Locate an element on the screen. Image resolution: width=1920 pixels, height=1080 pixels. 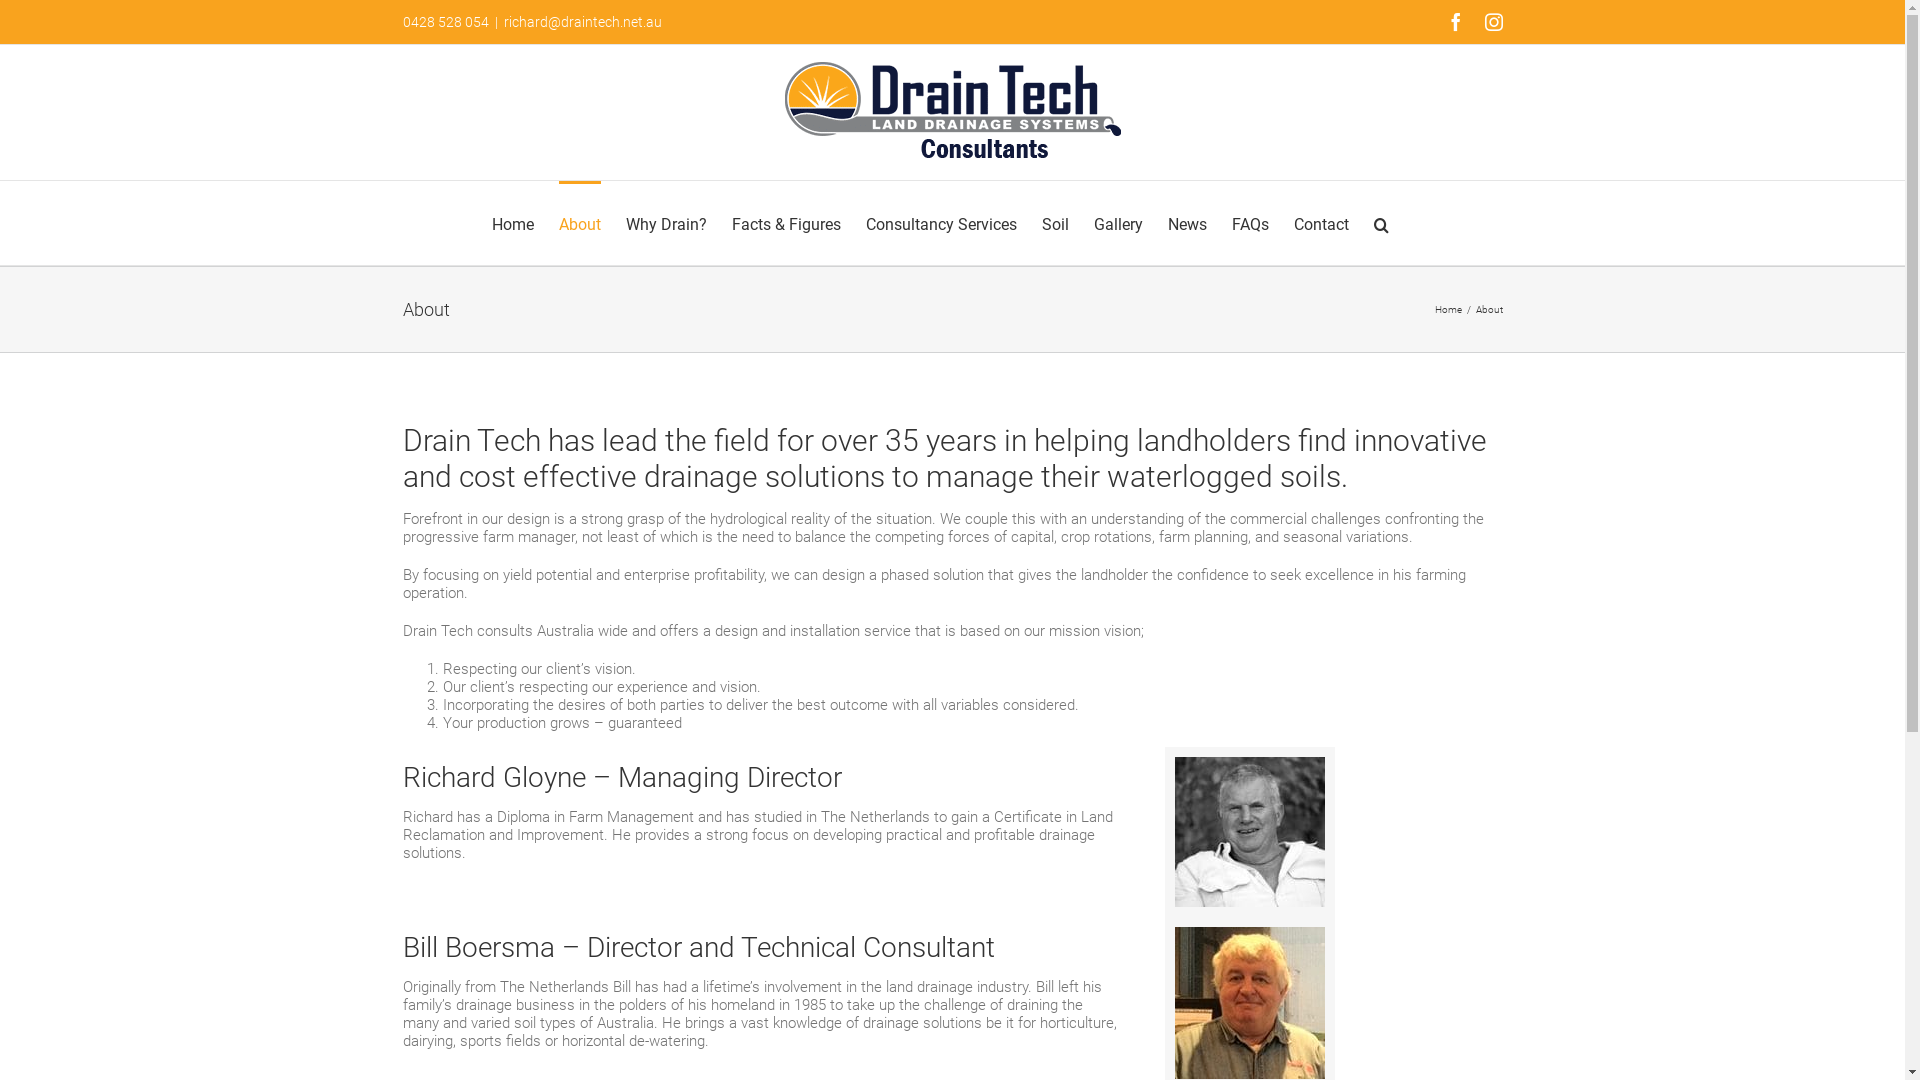
richard@draintech.net.au is located at coordinates (583, 22).